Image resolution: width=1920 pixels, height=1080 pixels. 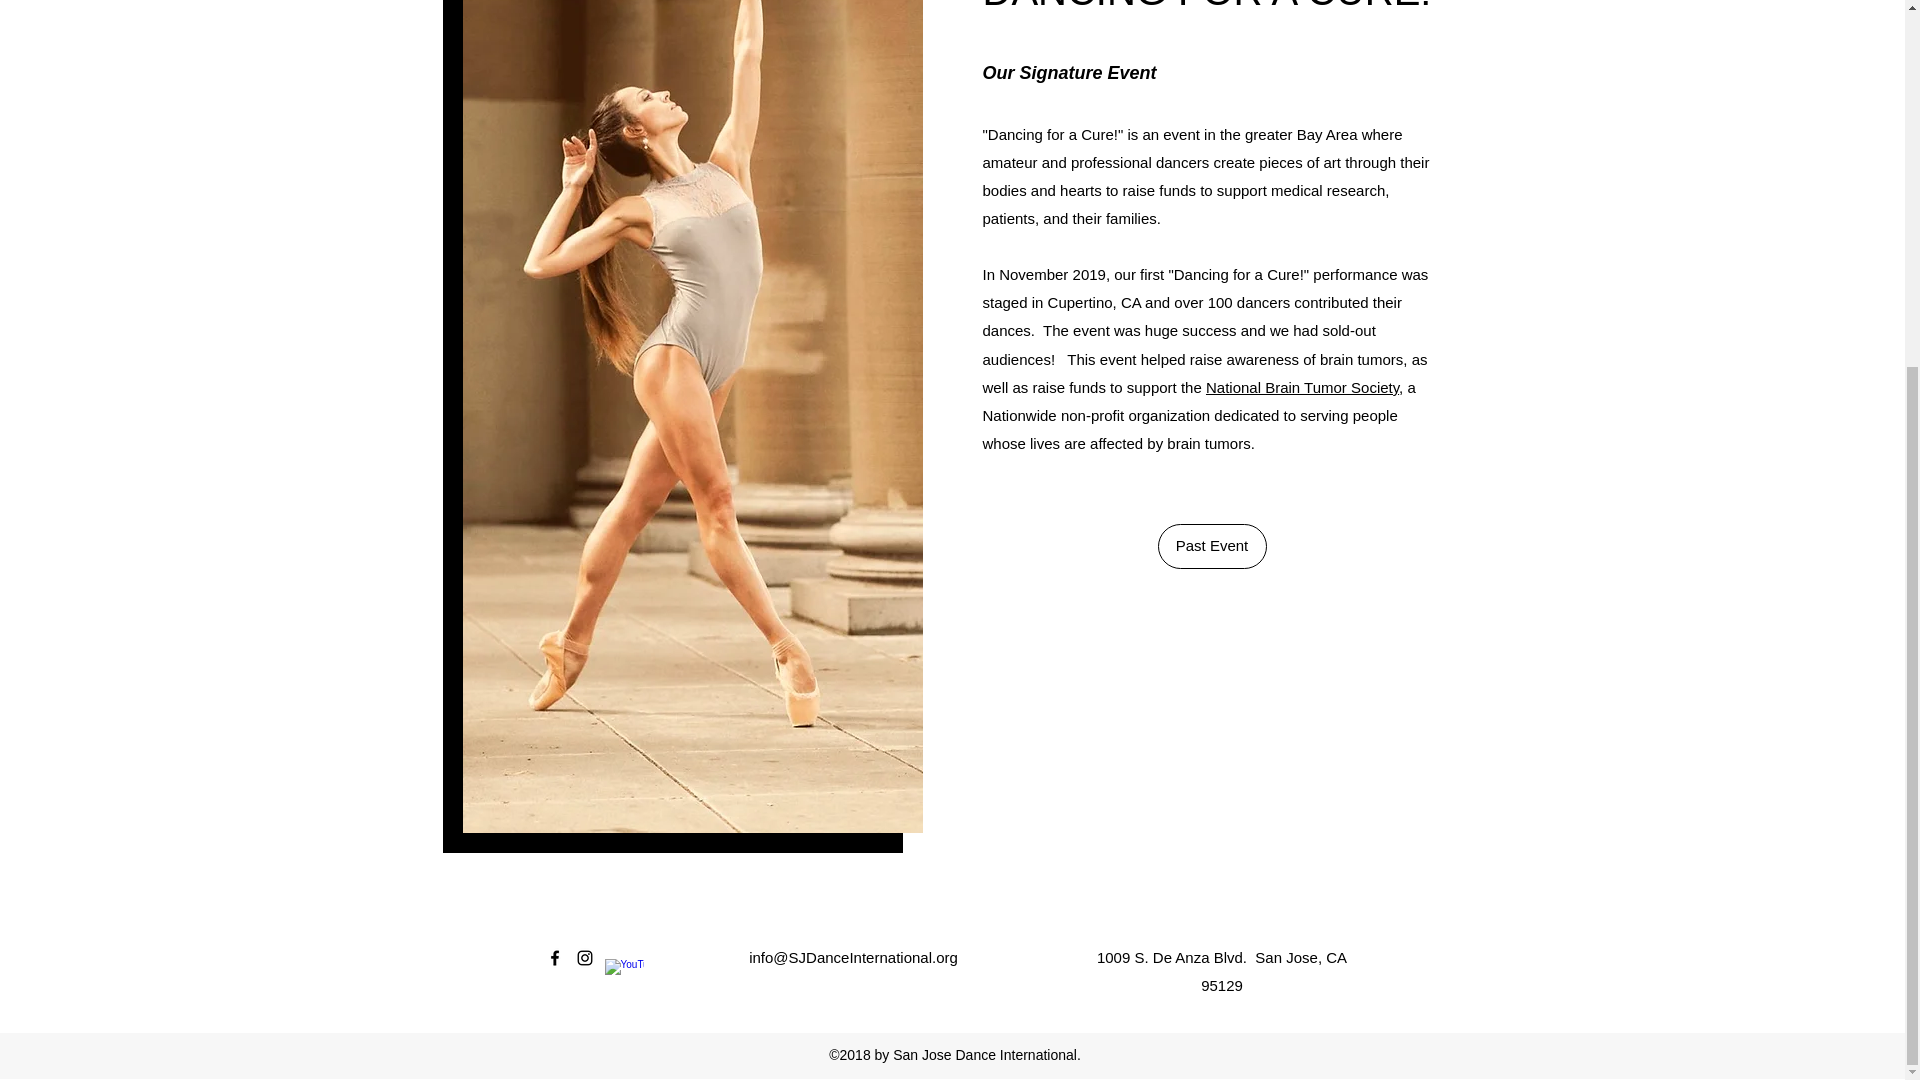 What do you see at coordinates (1212, 546) in the screenshot?
I see `Past Event` at bounding box center [1212, 546].